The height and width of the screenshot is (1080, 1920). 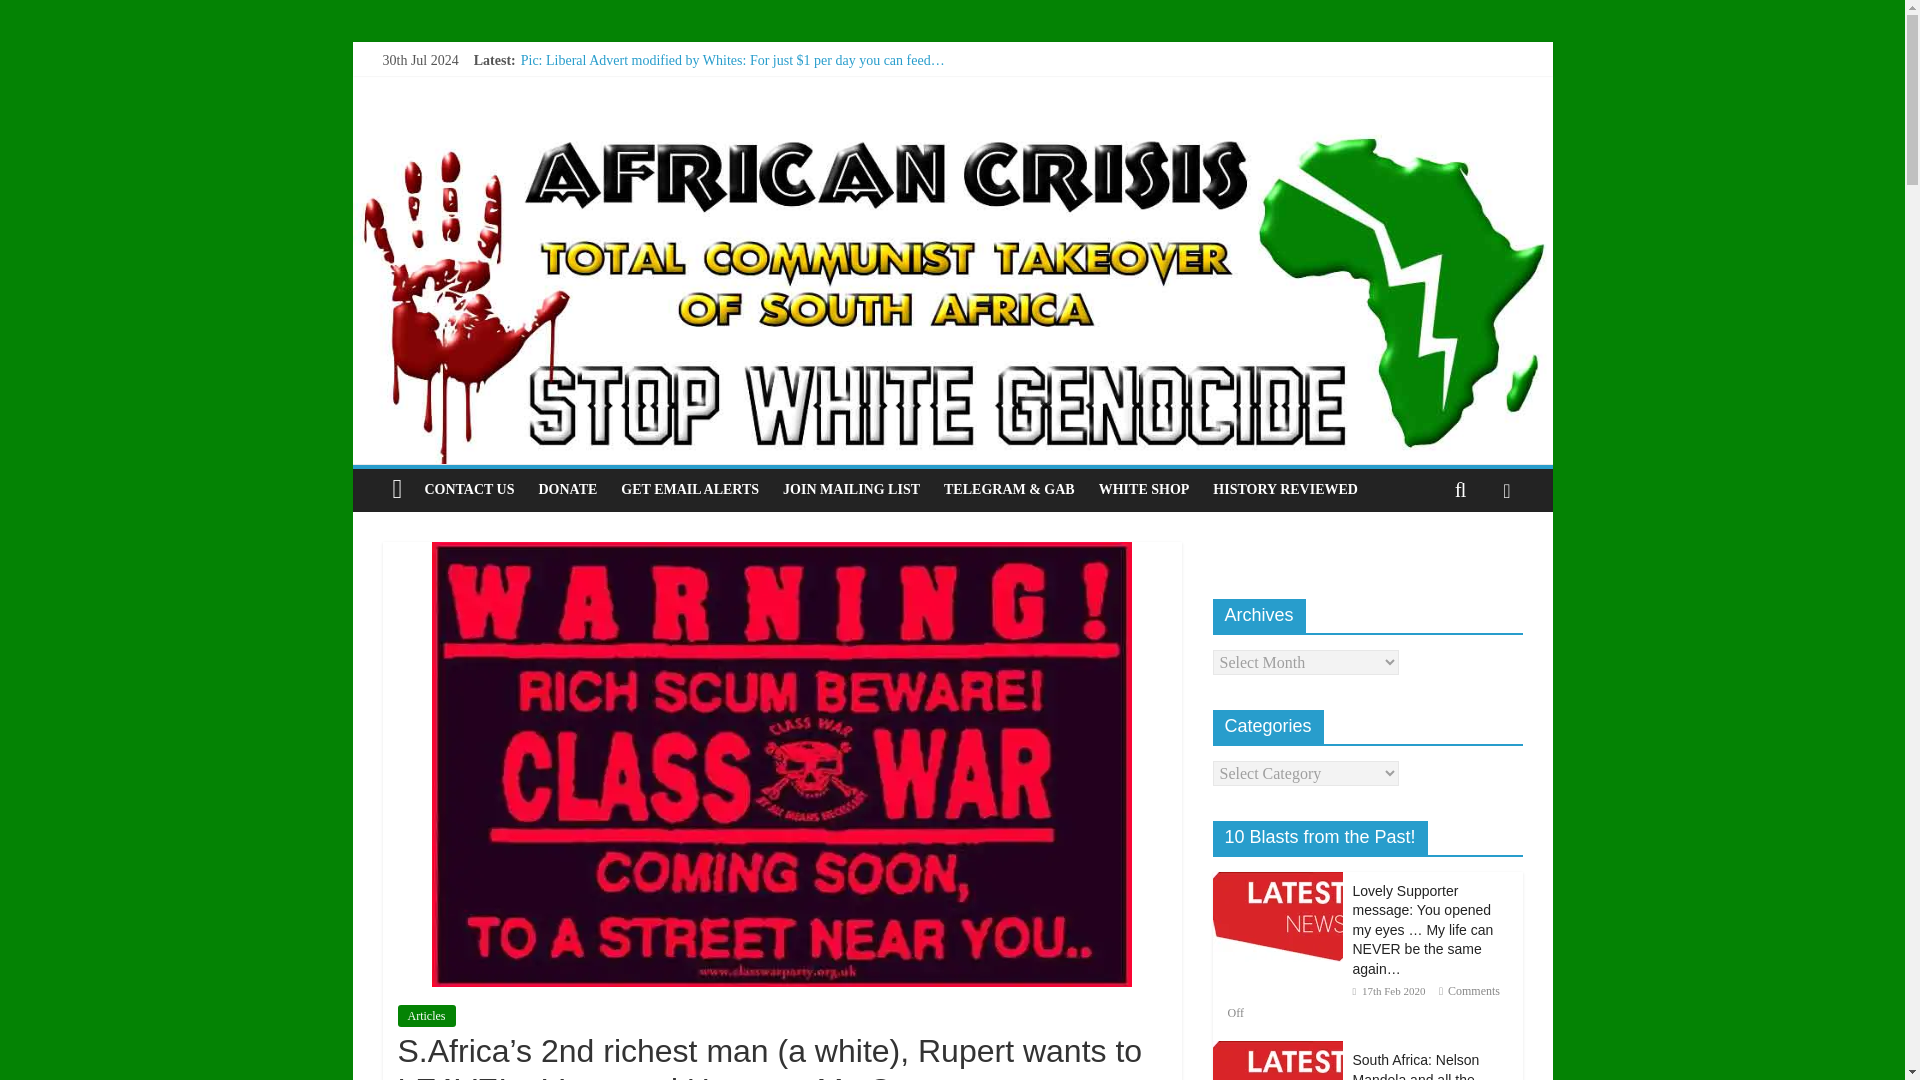 I want to click on CONTACT US, so click(x=469, y=489).